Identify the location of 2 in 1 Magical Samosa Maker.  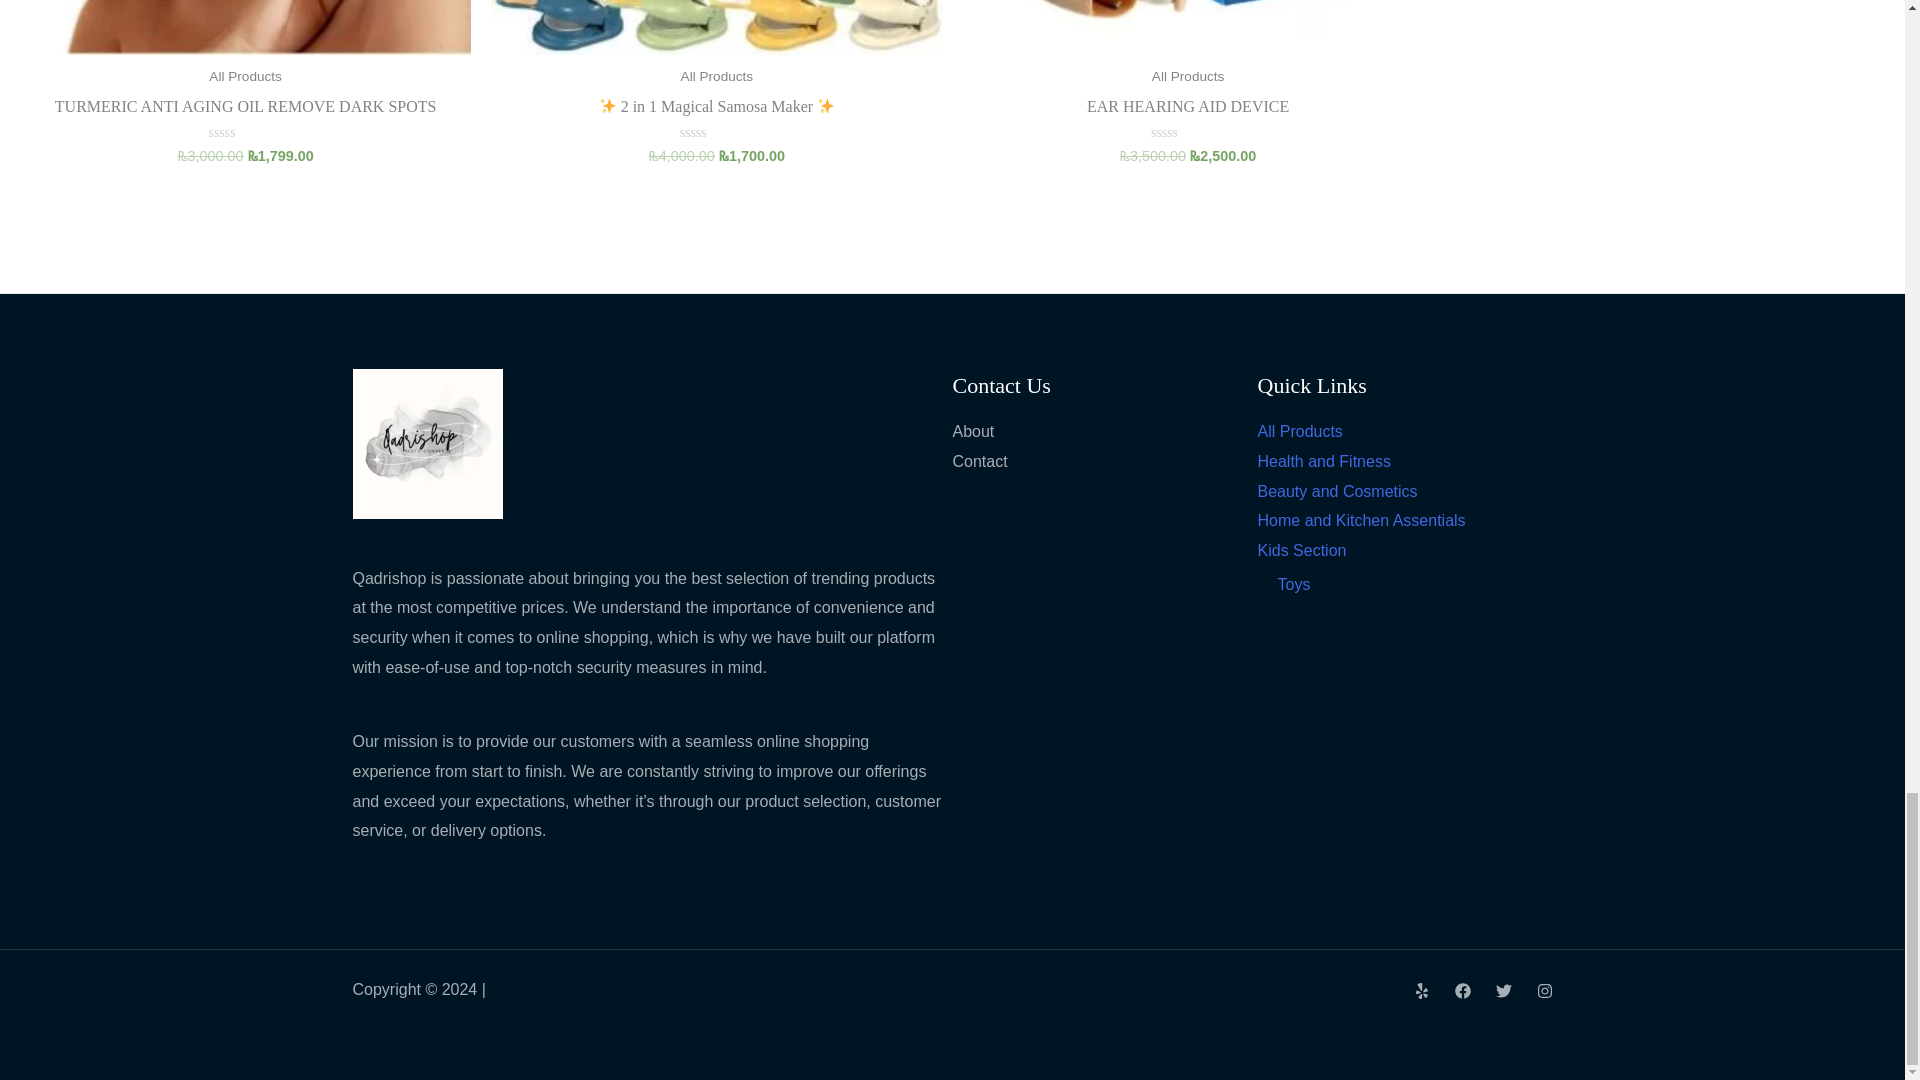
(716, 112).